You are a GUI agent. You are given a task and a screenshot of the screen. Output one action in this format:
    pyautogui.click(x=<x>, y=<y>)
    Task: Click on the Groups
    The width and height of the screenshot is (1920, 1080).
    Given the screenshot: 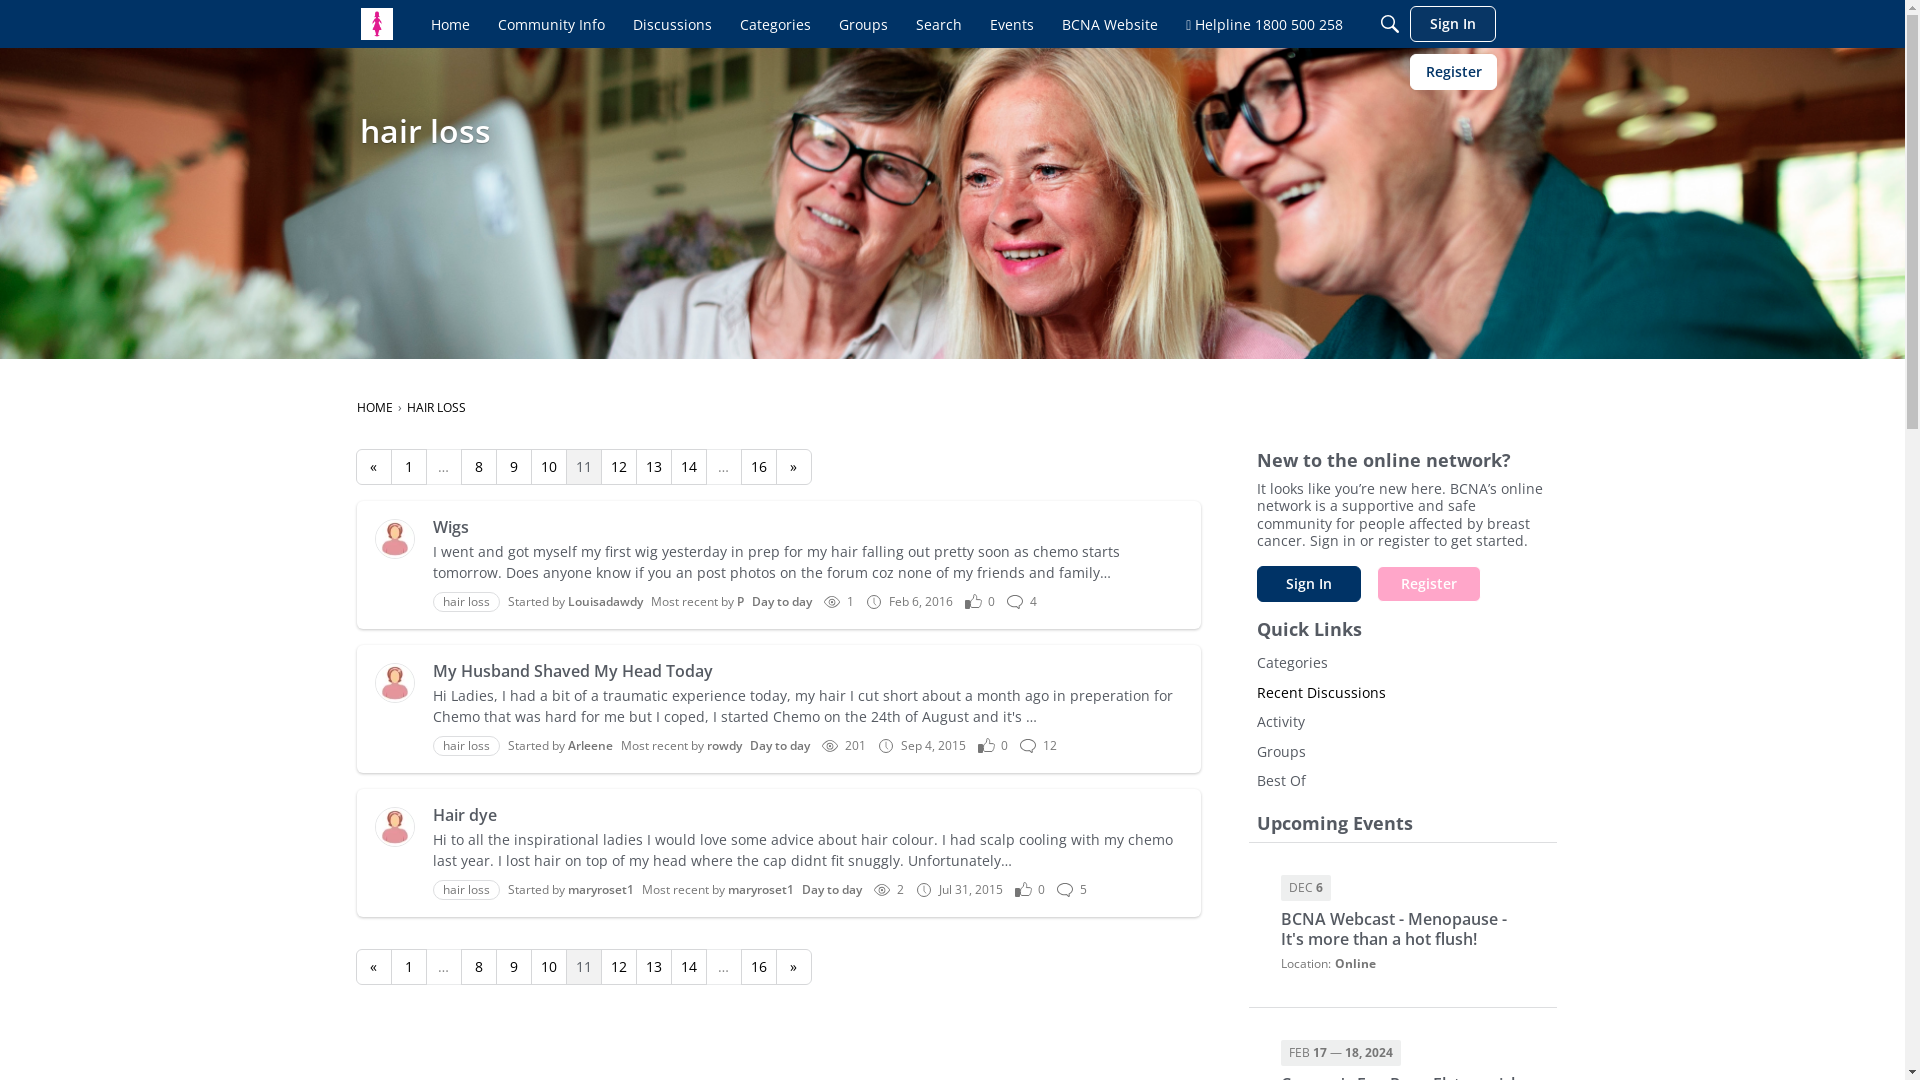 What is the action you would take?
    pyautogui.click(x=1402, y=752)
    